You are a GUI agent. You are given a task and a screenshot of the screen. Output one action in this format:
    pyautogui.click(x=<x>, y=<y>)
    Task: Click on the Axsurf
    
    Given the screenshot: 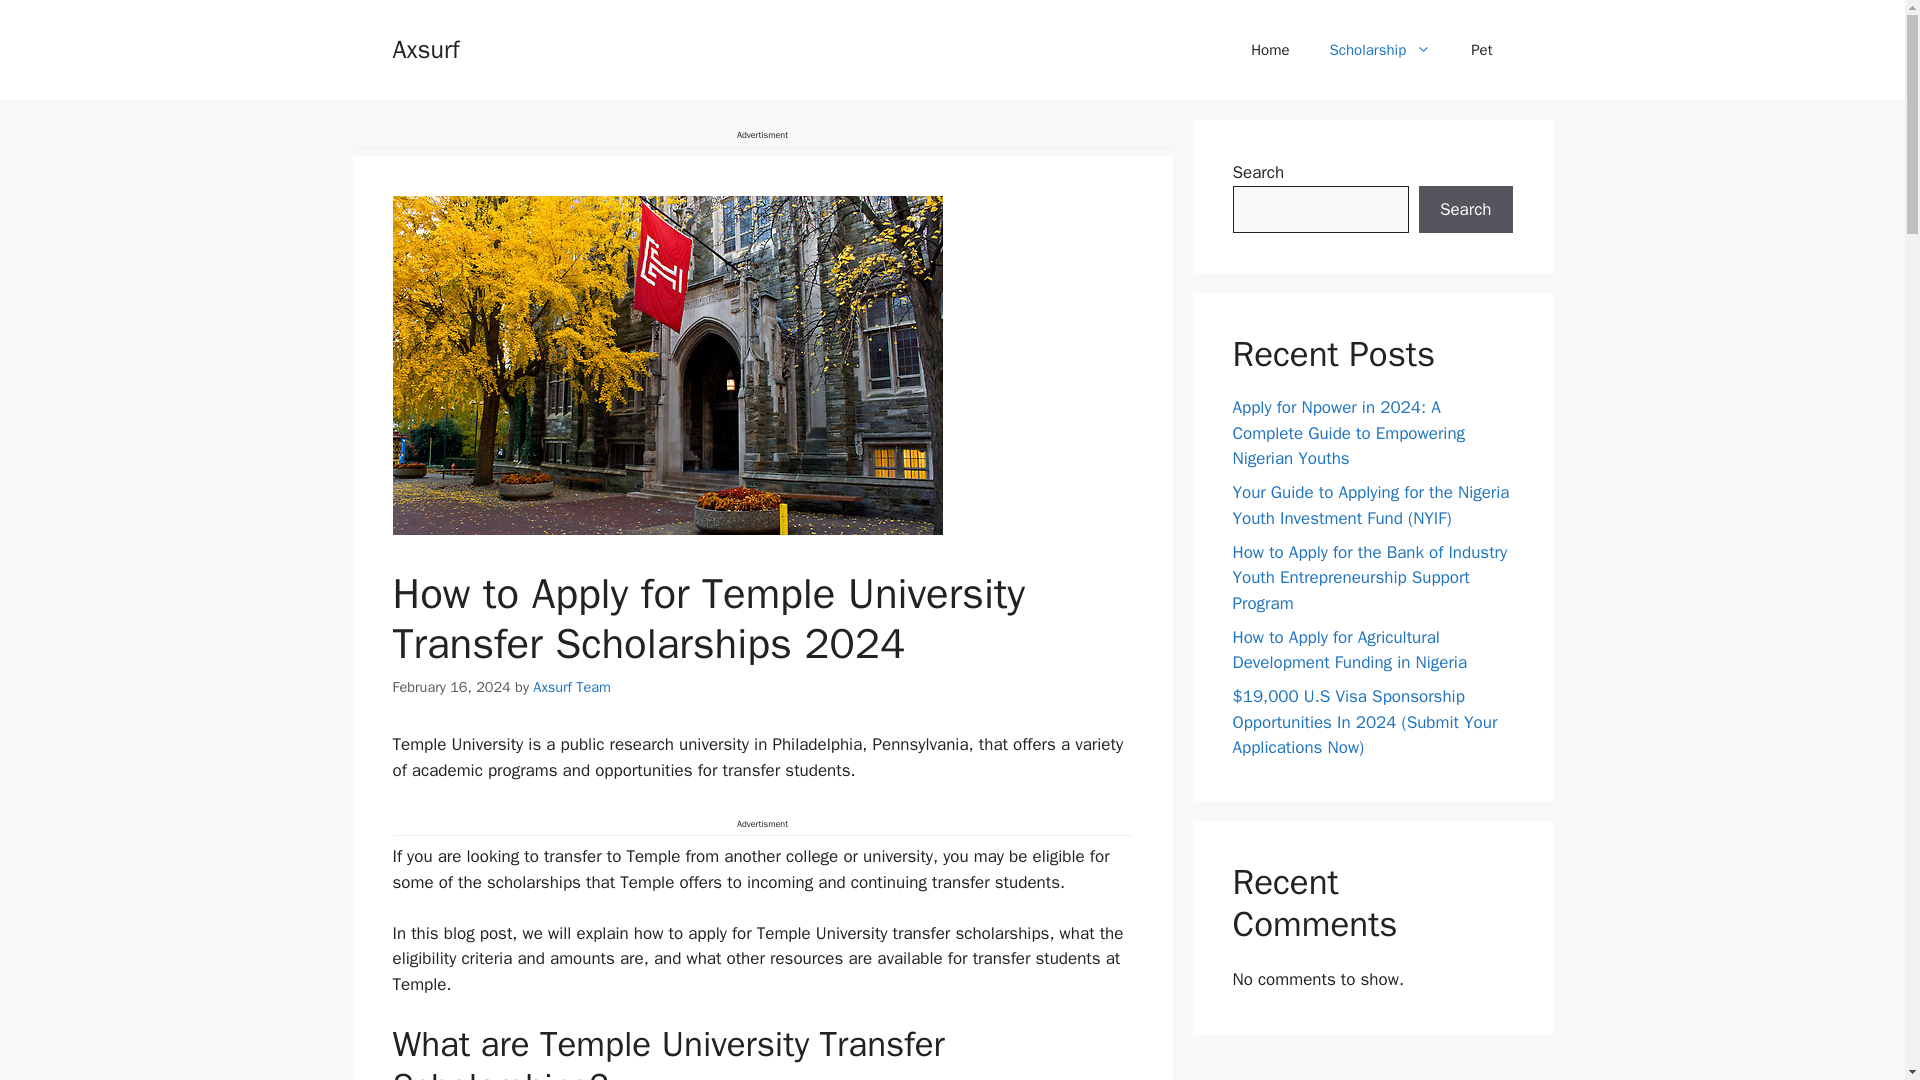 What is the action you would take?
    pyautogui.click(x=424, y=48)
    